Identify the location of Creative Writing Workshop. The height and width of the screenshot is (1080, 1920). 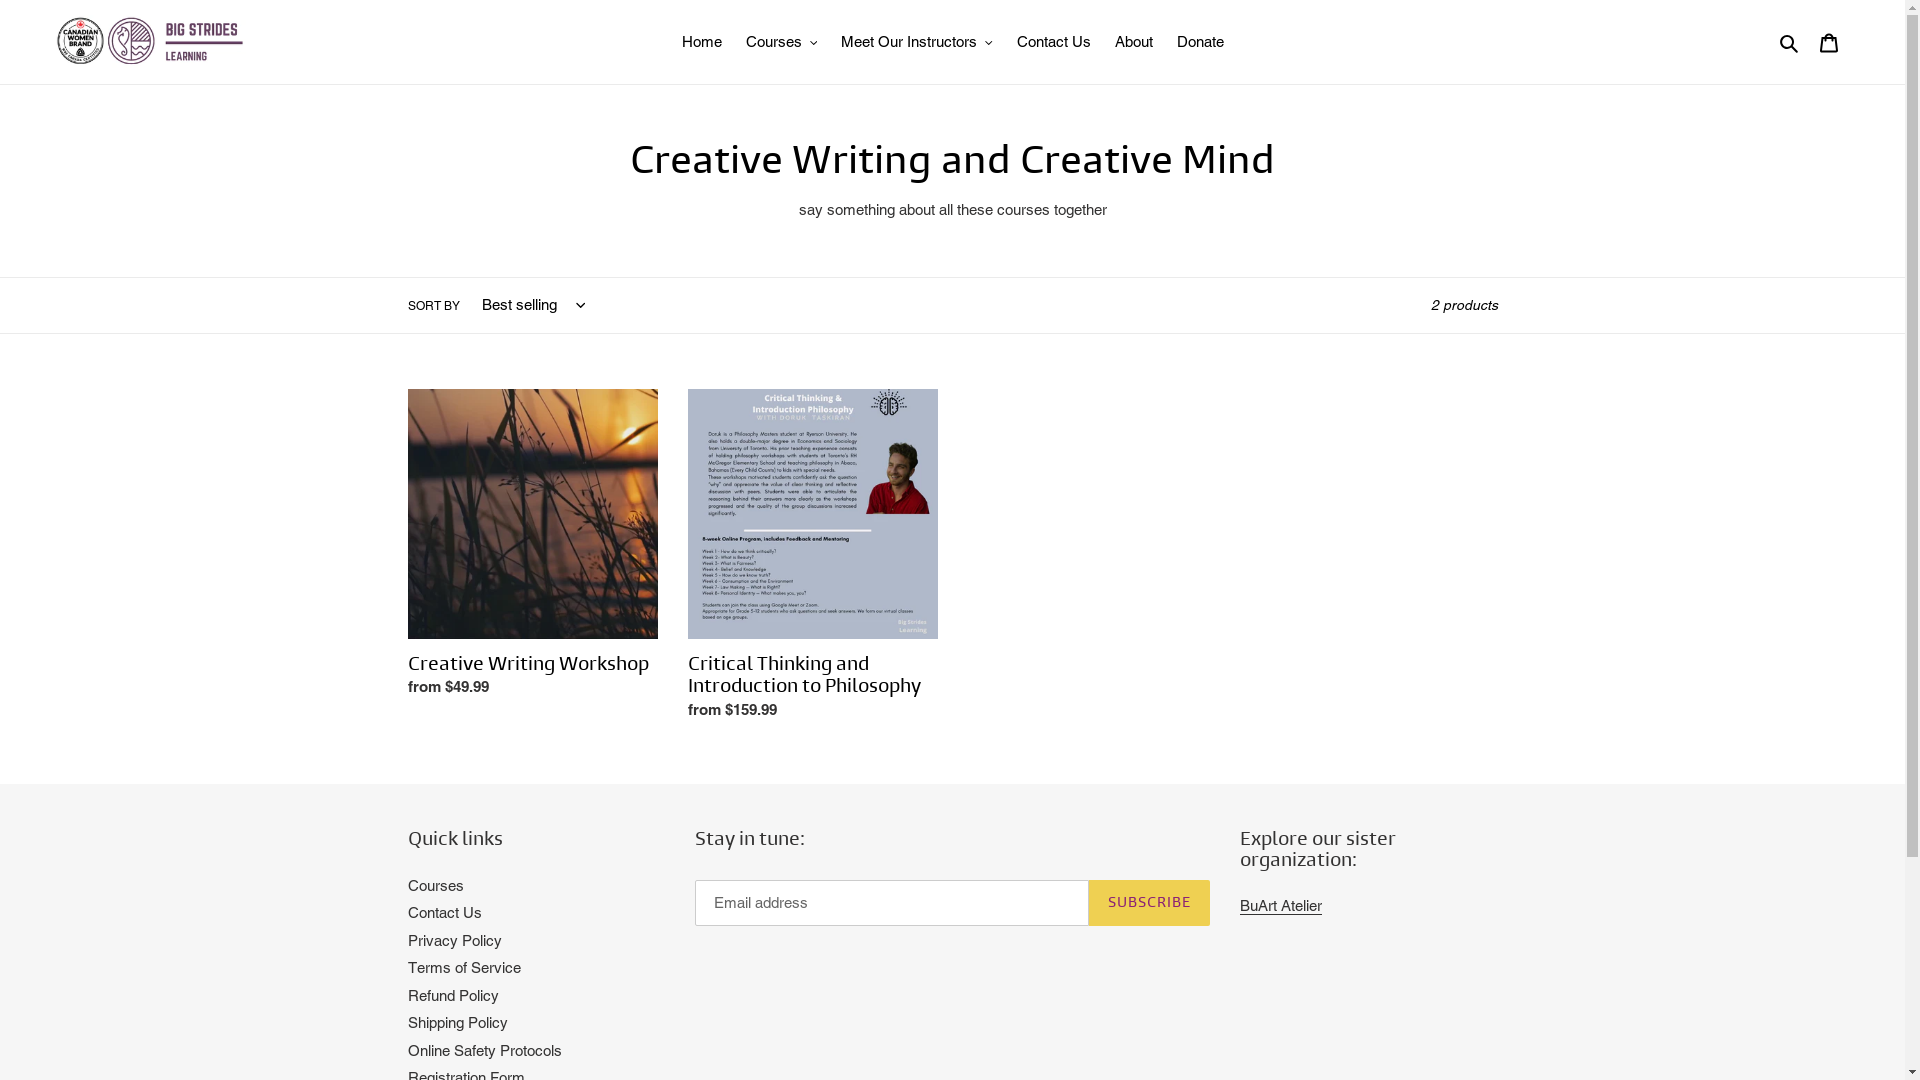
(533, 548).